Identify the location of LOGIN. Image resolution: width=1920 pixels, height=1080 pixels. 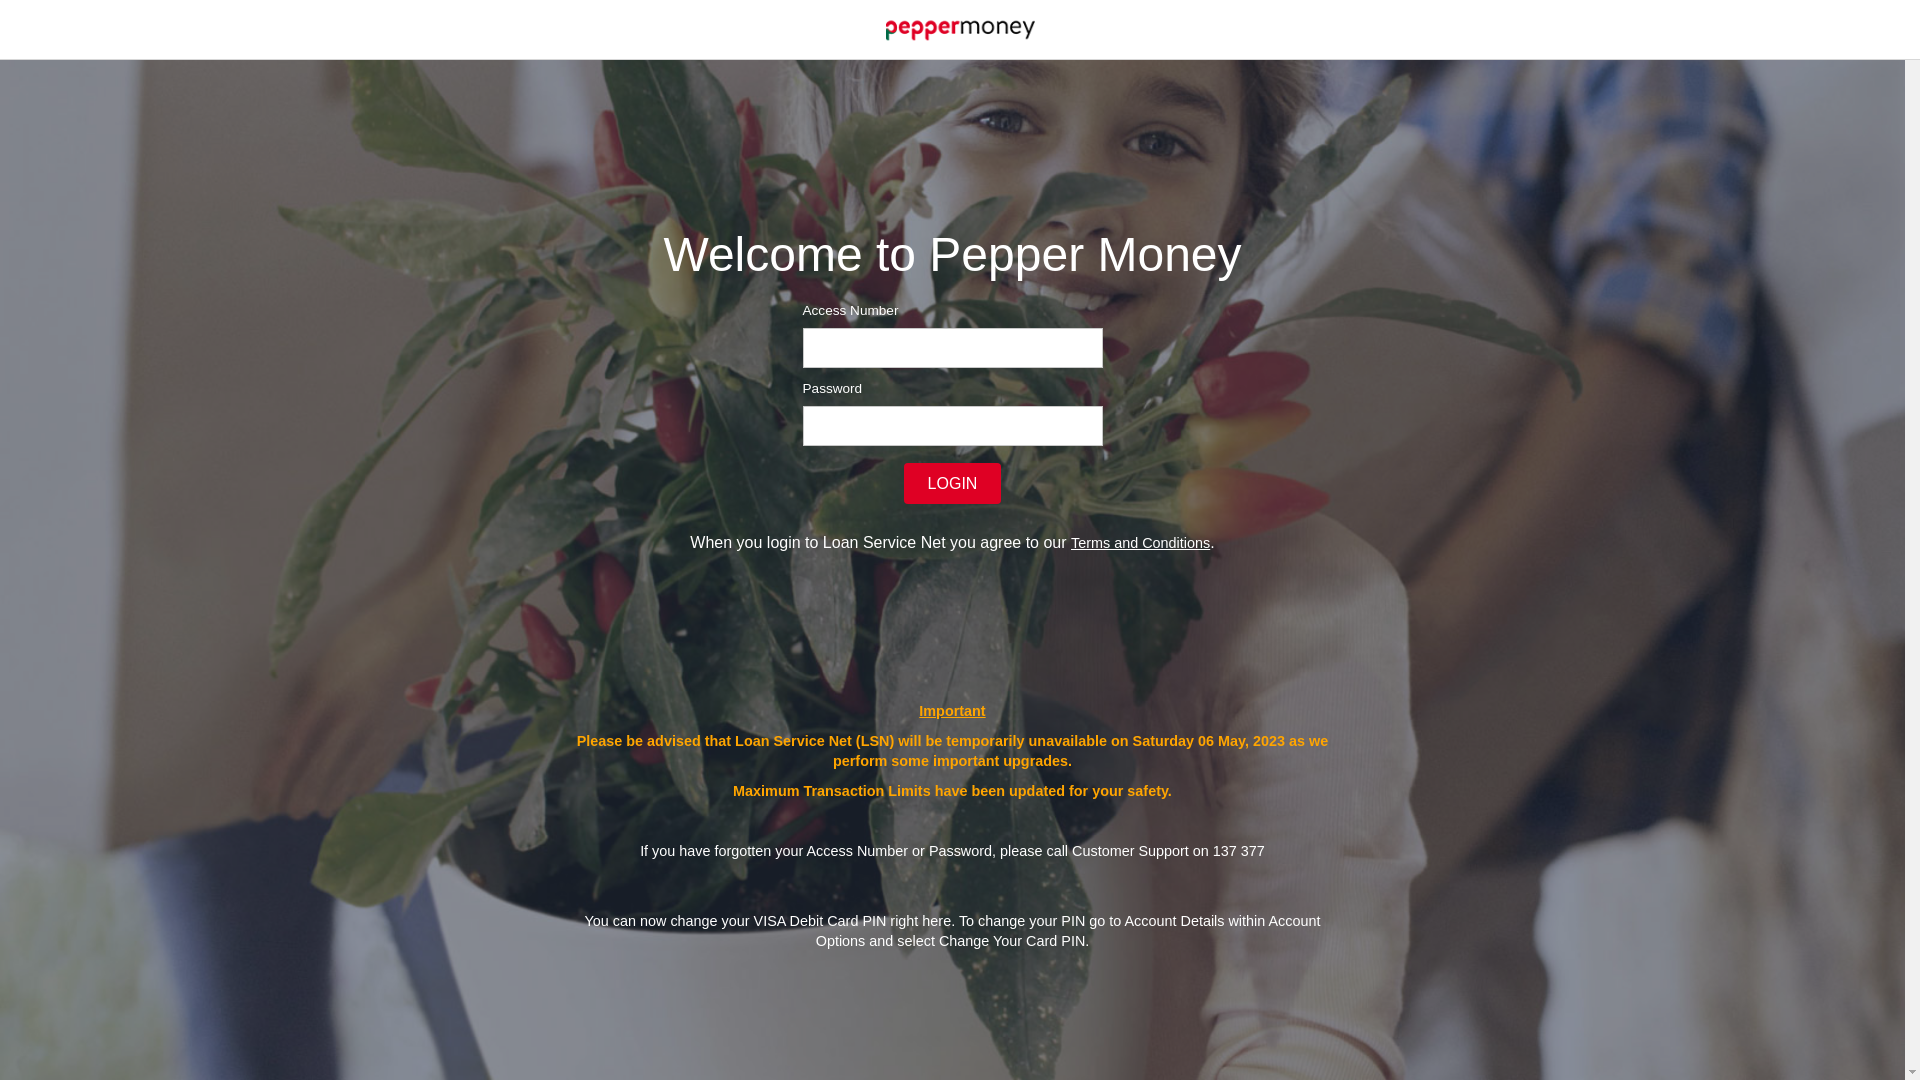
(953, 484).